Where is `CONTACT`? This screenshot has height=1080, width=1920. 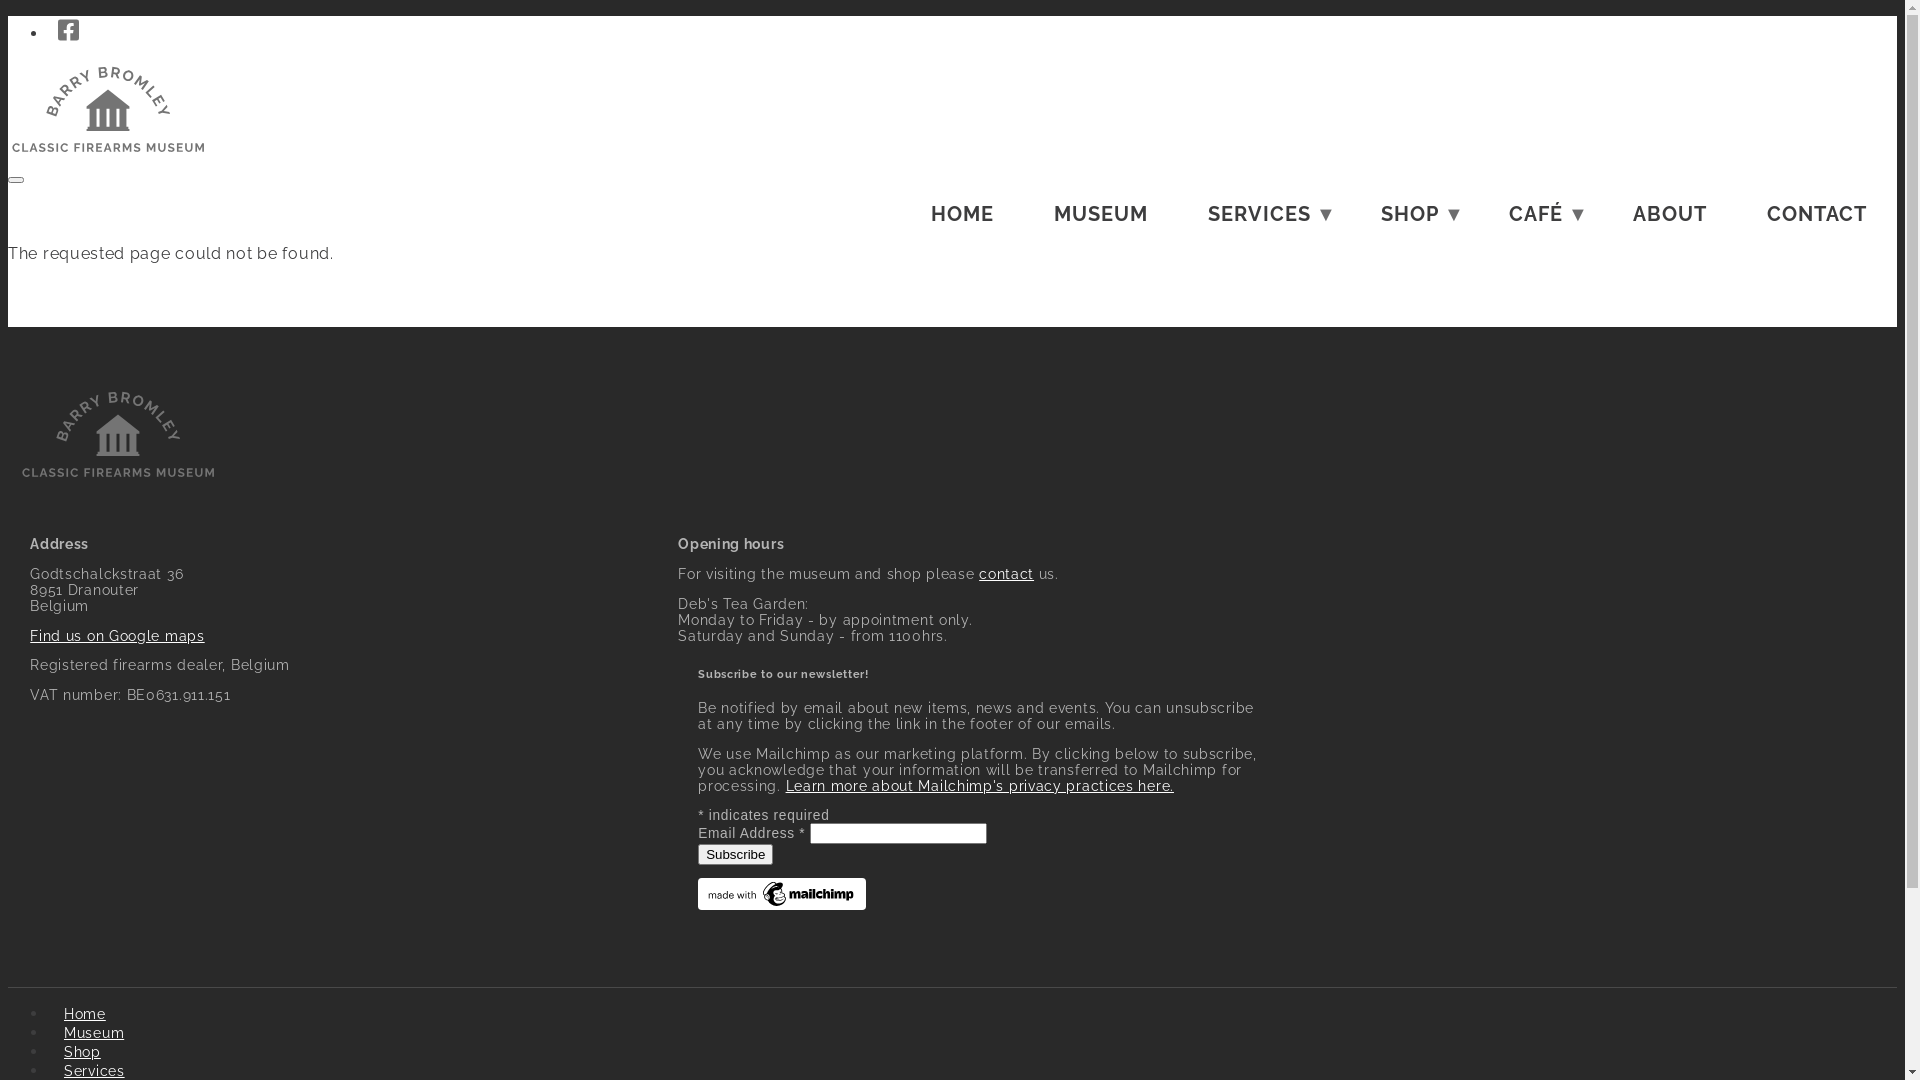 CONTACT is located at coordinates (1817, 214).